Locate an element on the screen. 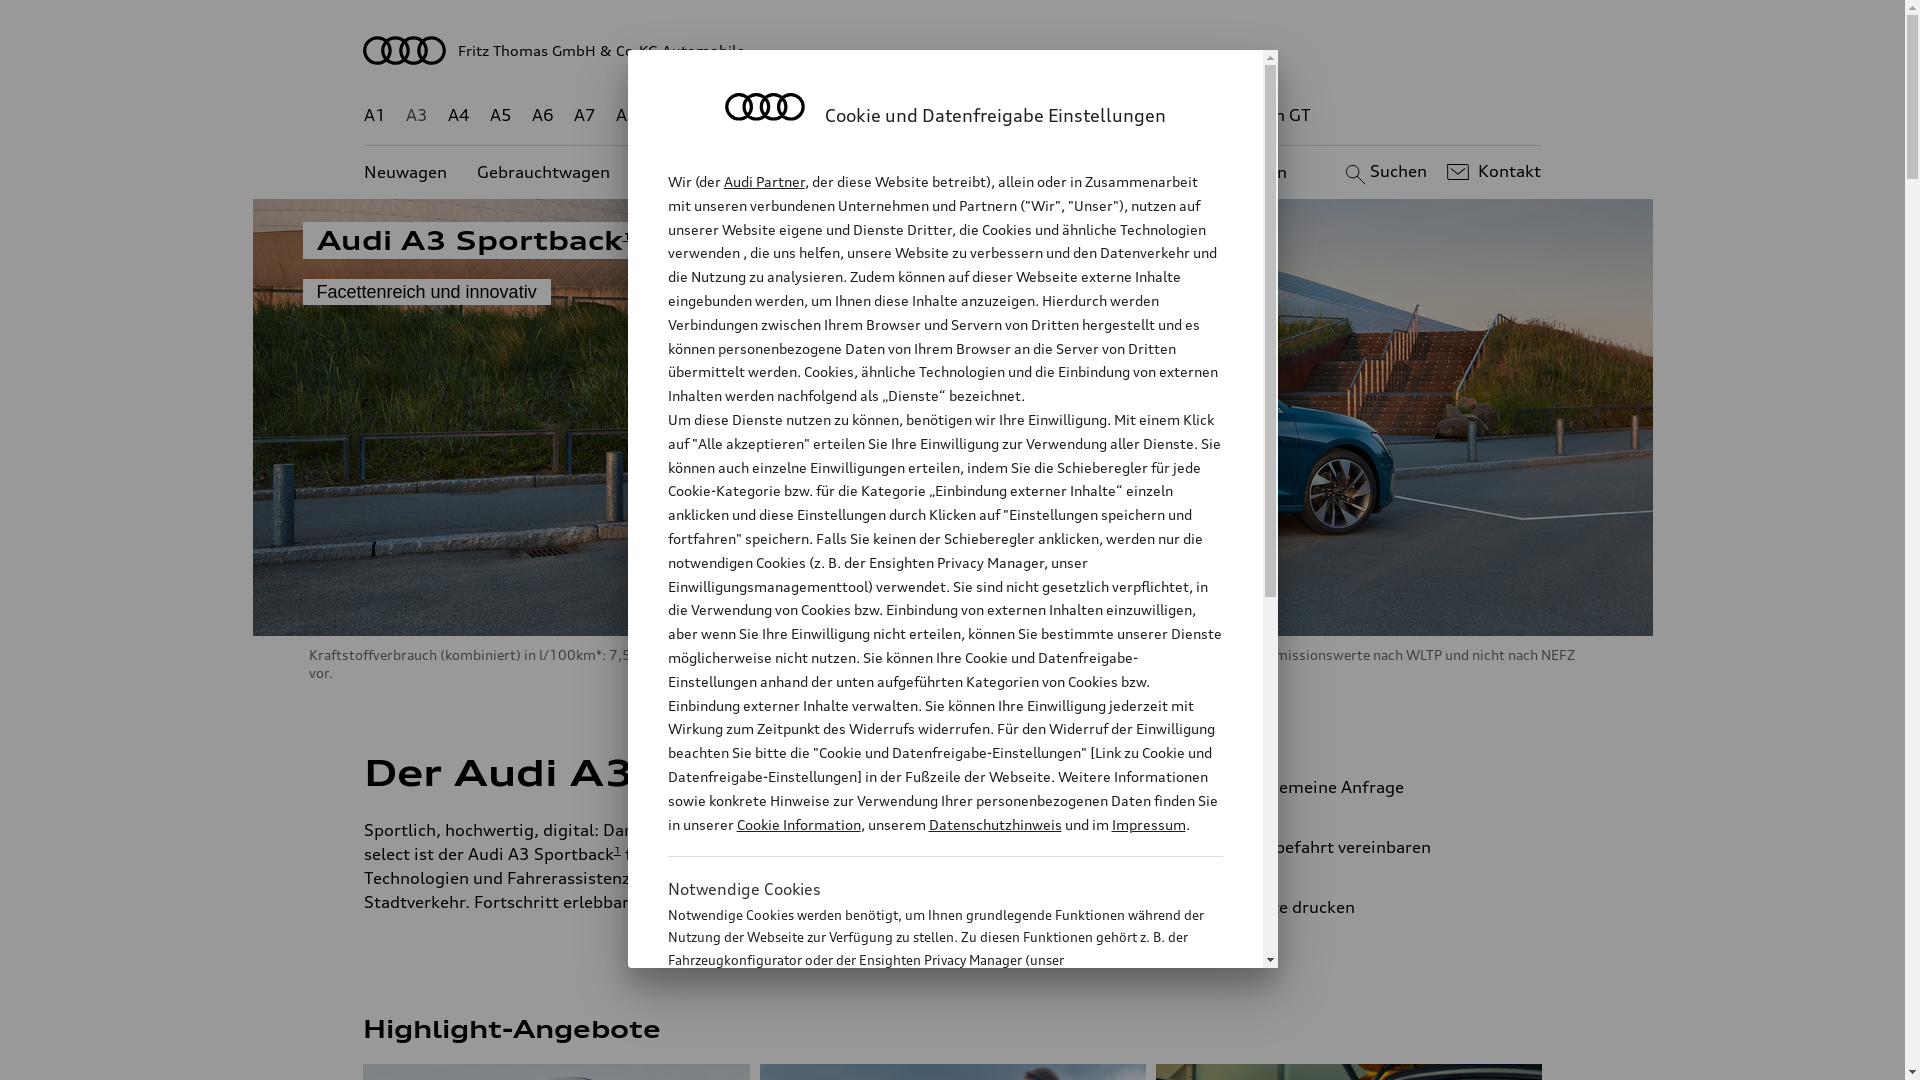 The image size is (1920, 1080). Q7 is located at coordinates (894, 116).